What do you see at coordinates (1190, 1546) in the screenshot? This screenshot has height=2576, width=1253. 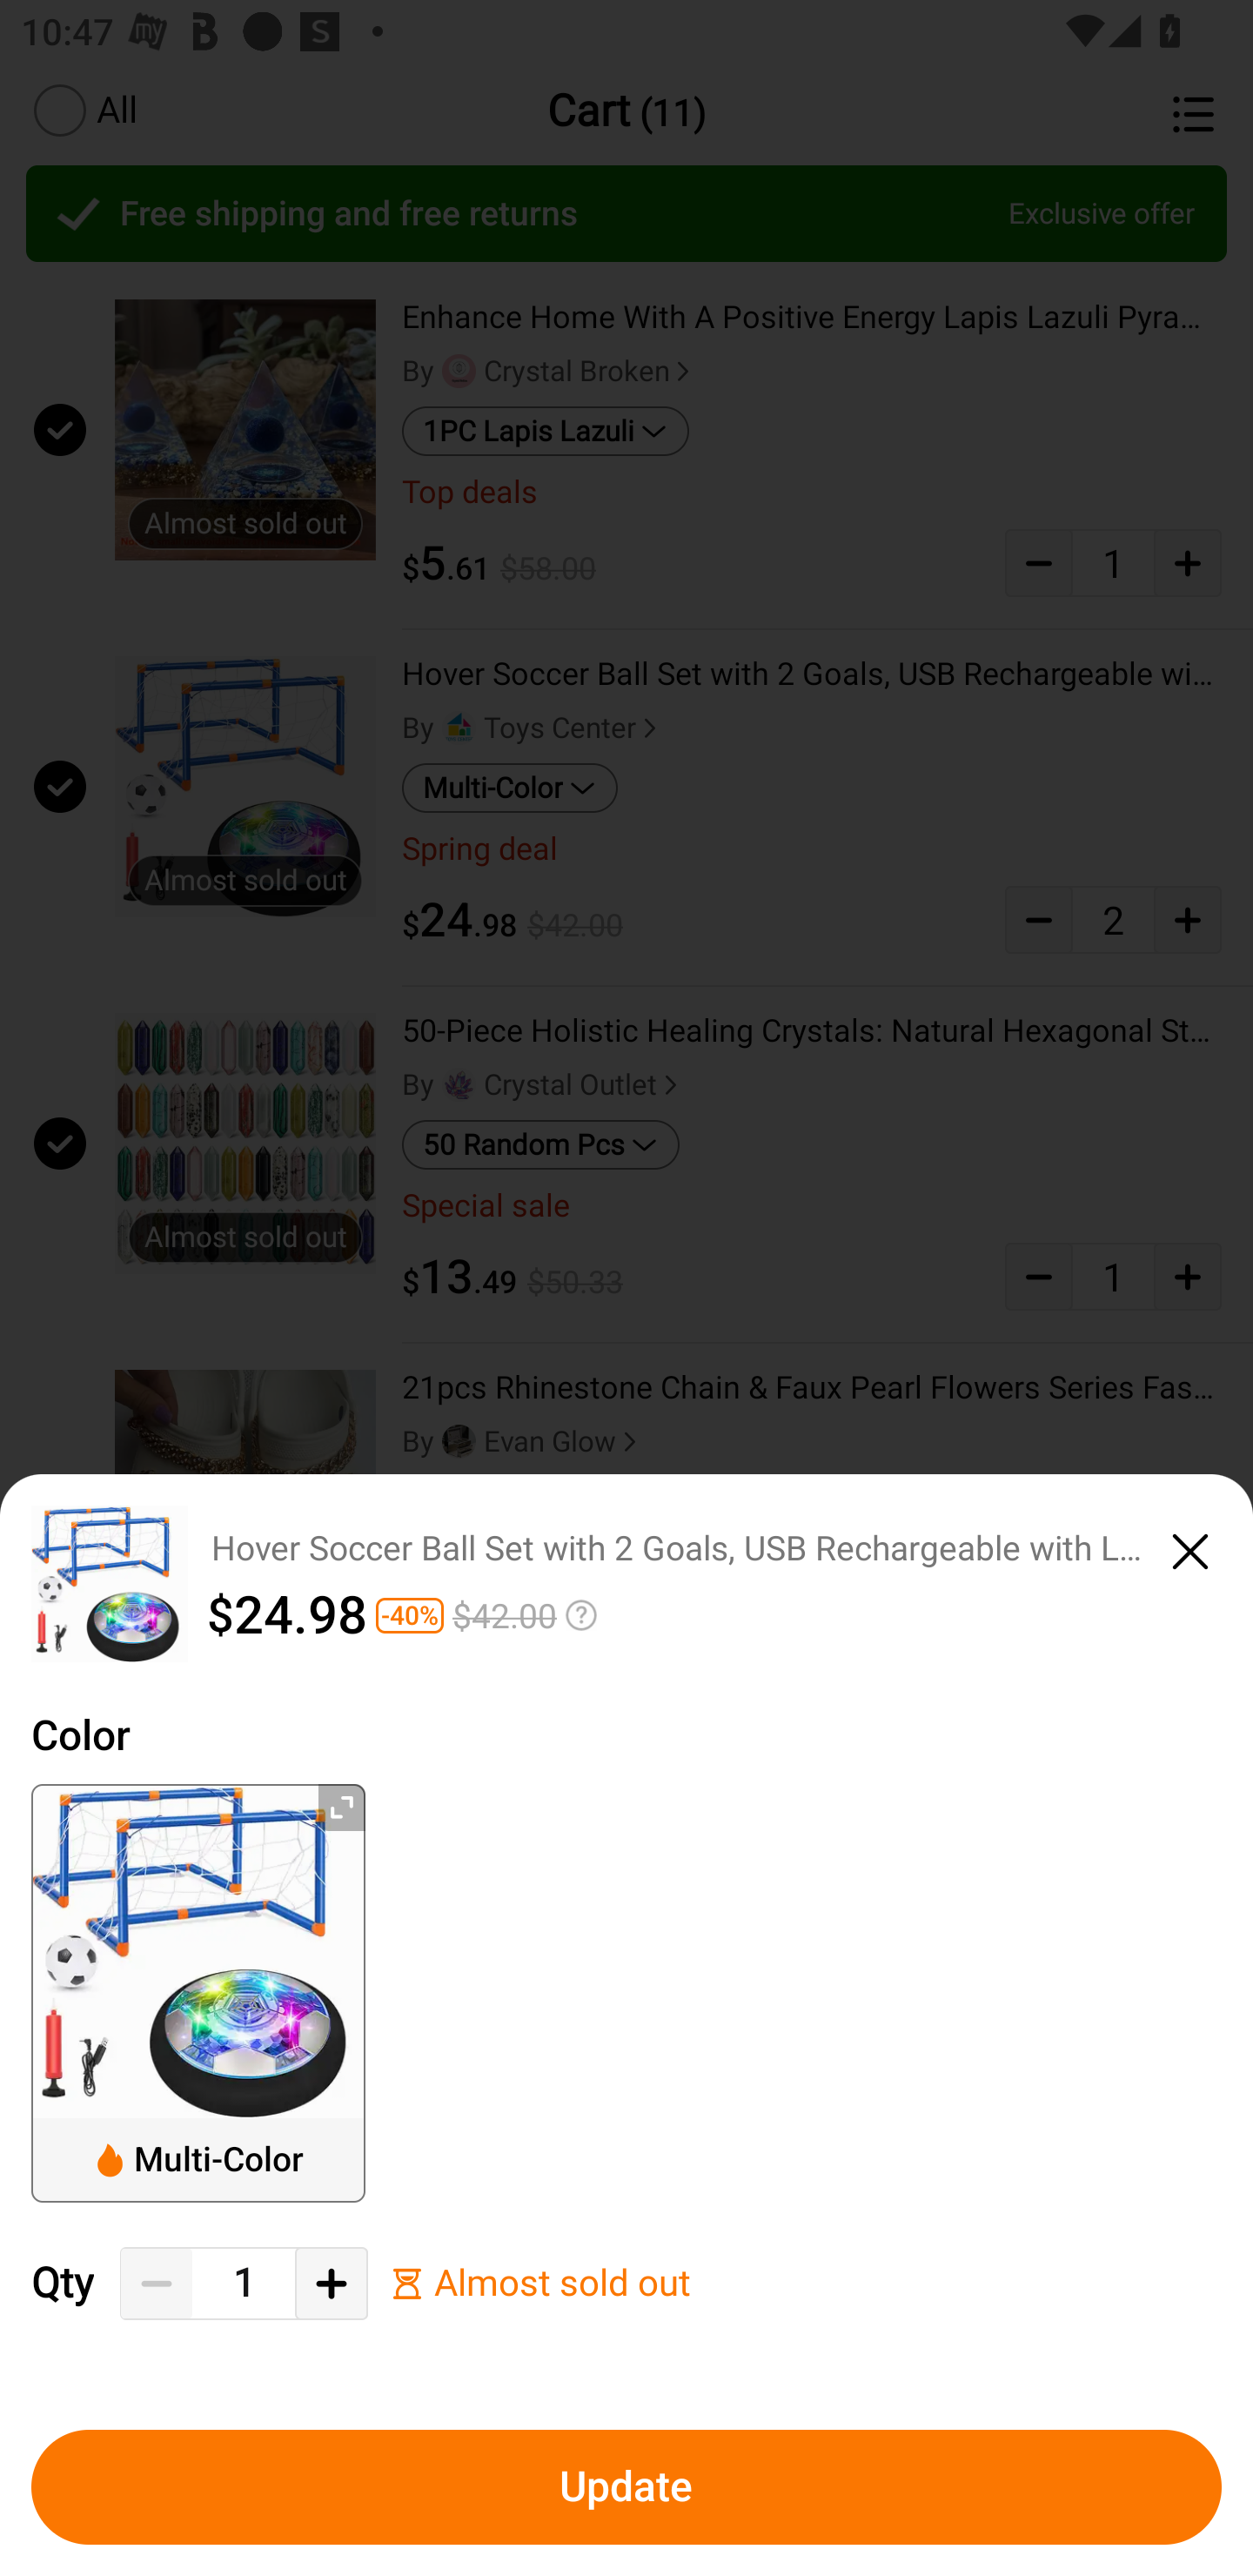 I see `close` at bounding box center [1190, 1546].